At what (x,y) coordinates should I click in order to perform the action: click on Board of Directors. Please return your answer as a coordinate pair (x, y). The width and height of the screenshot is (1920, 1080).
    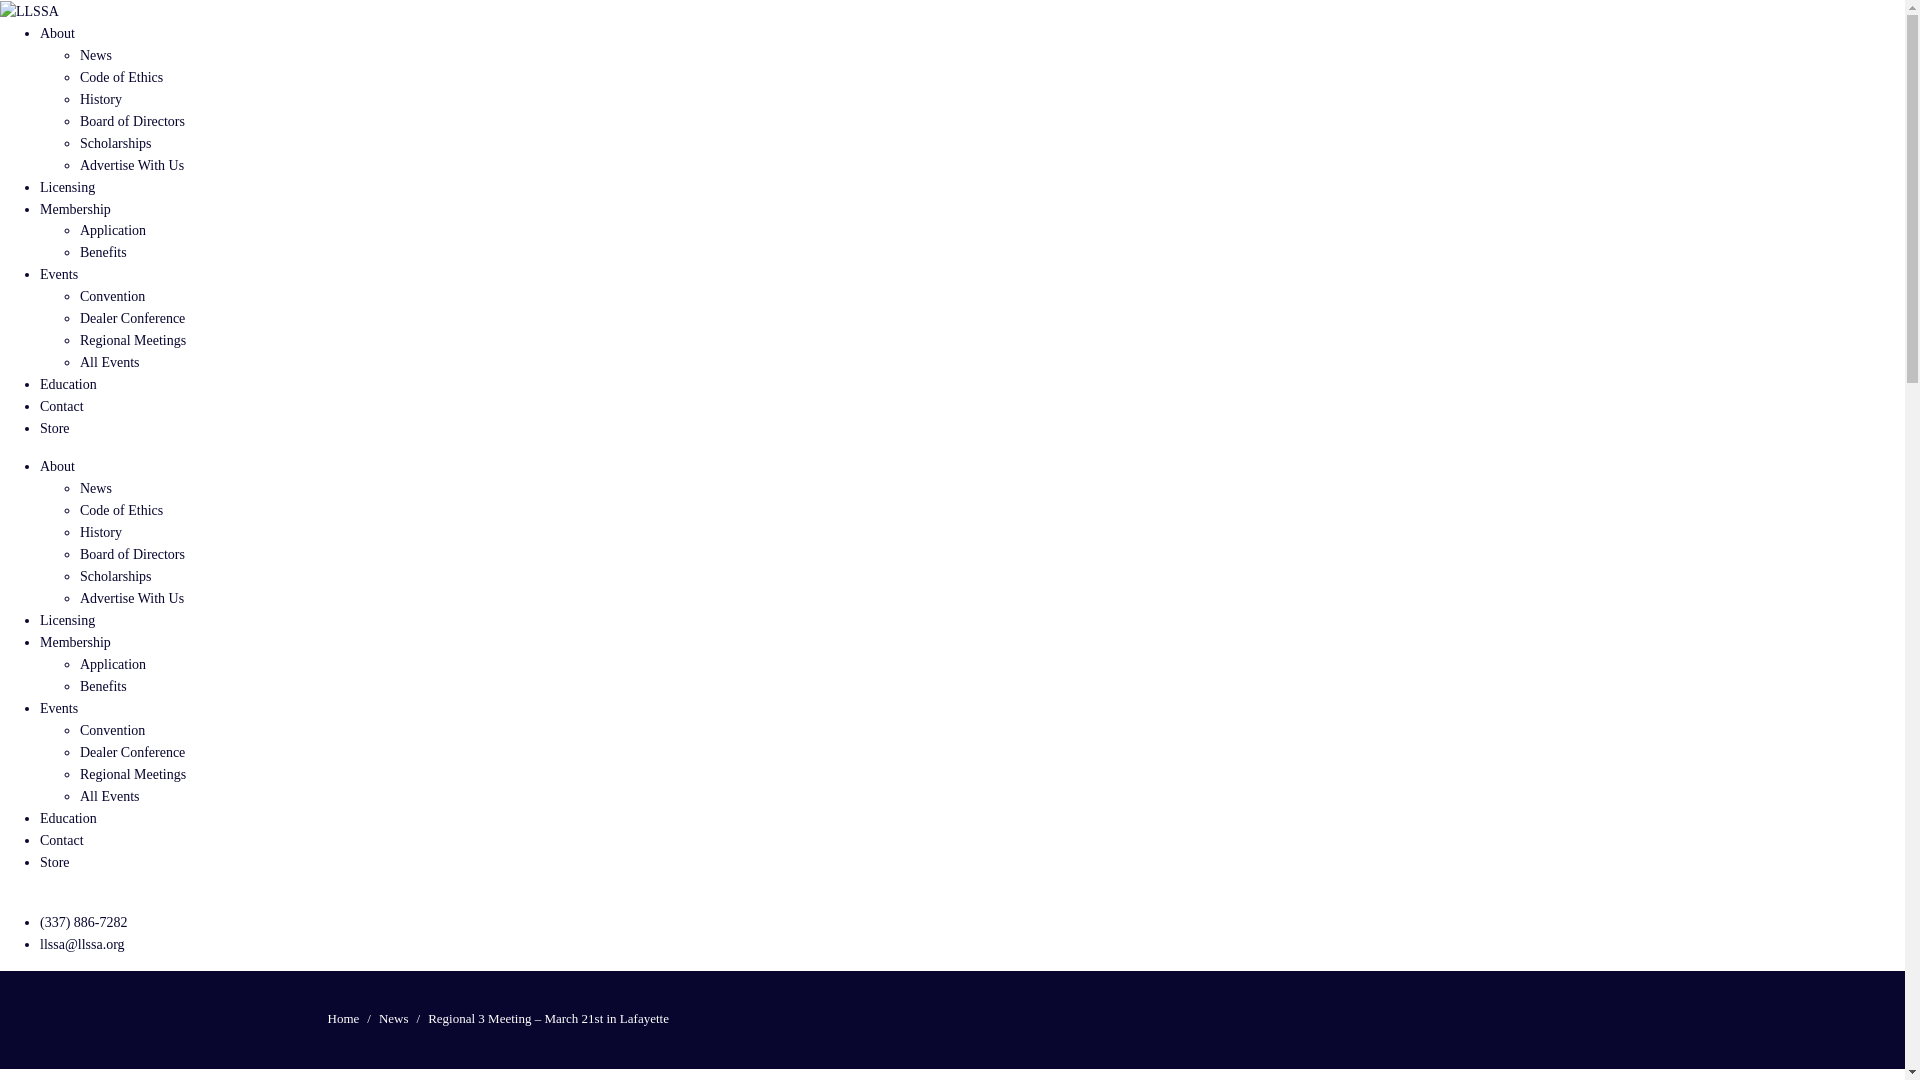
    Looking at the image, I should click on (132, 121).